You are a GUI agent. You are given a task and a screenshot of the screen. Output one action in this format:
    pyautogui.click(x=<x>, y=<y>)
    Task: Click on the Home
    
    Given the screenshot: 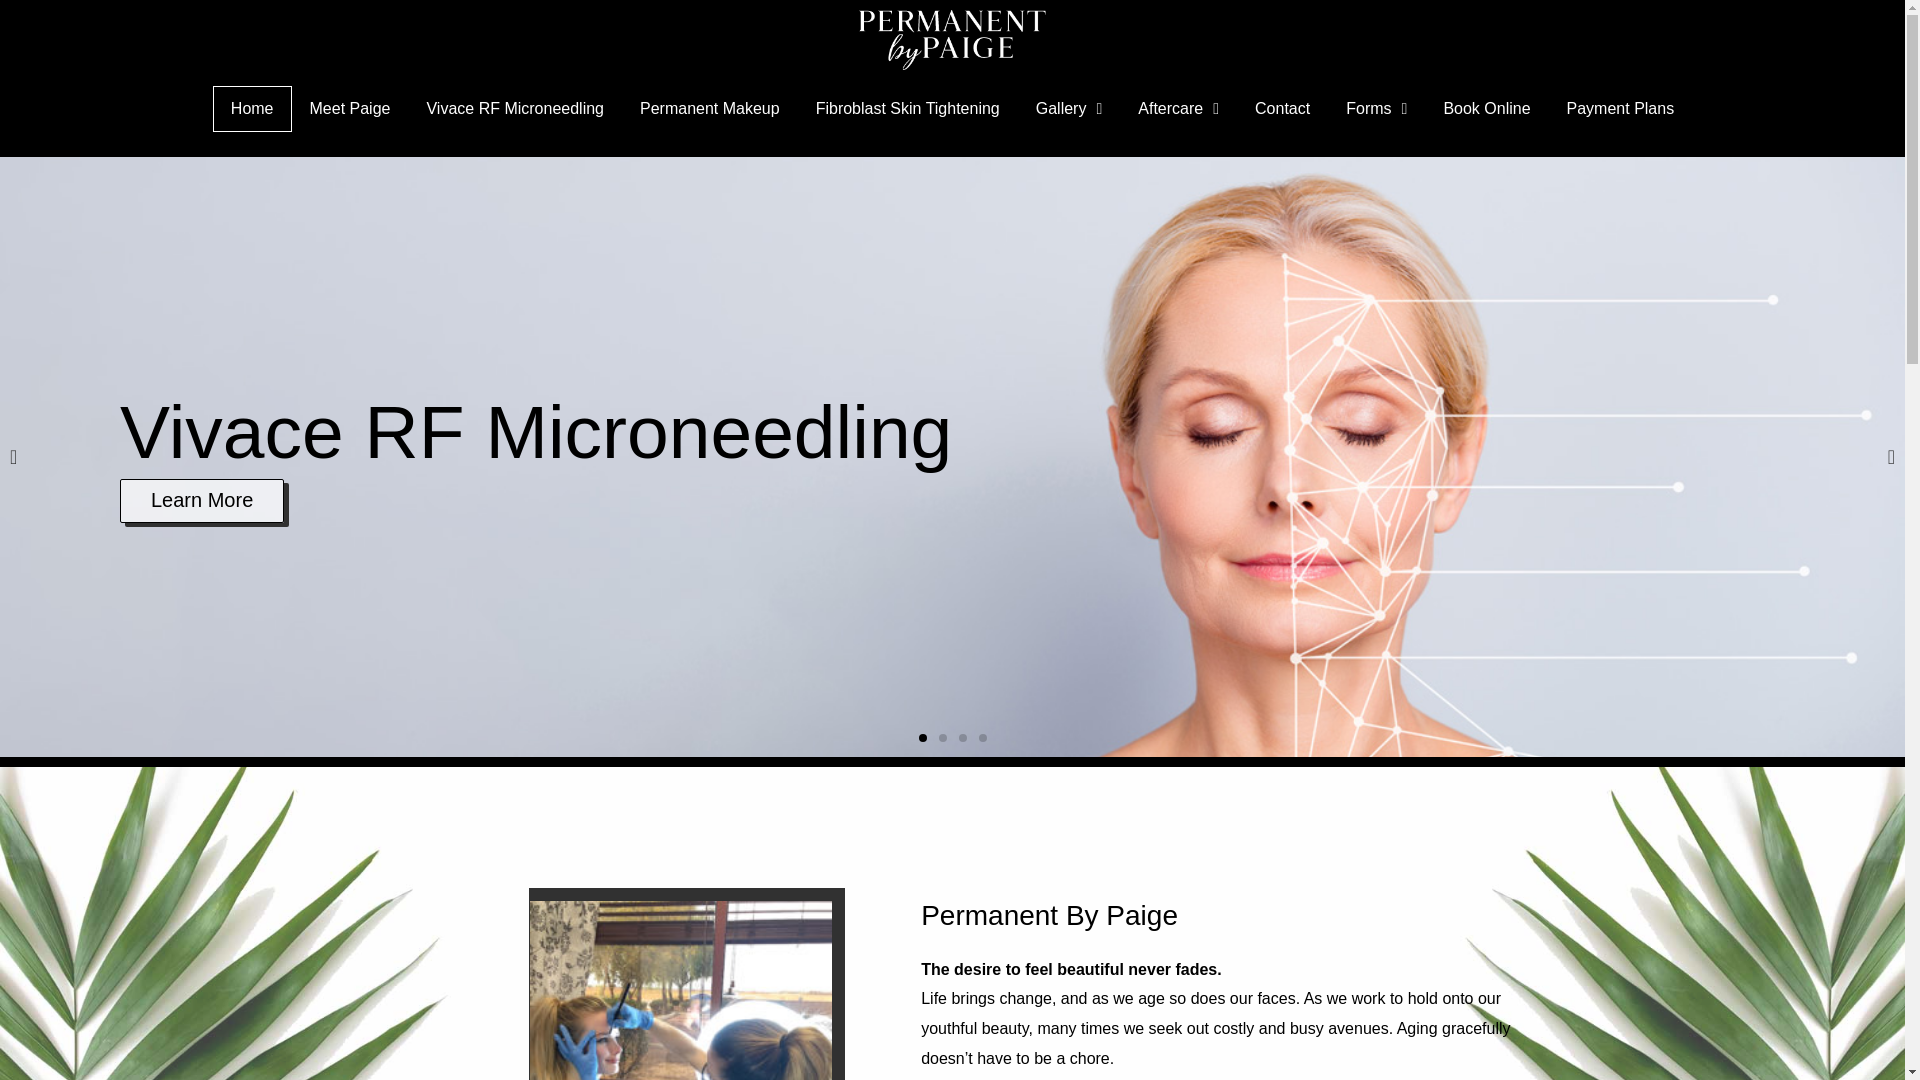 What is the action you would take?
    pyautogui.click(x=252, y=108)
    